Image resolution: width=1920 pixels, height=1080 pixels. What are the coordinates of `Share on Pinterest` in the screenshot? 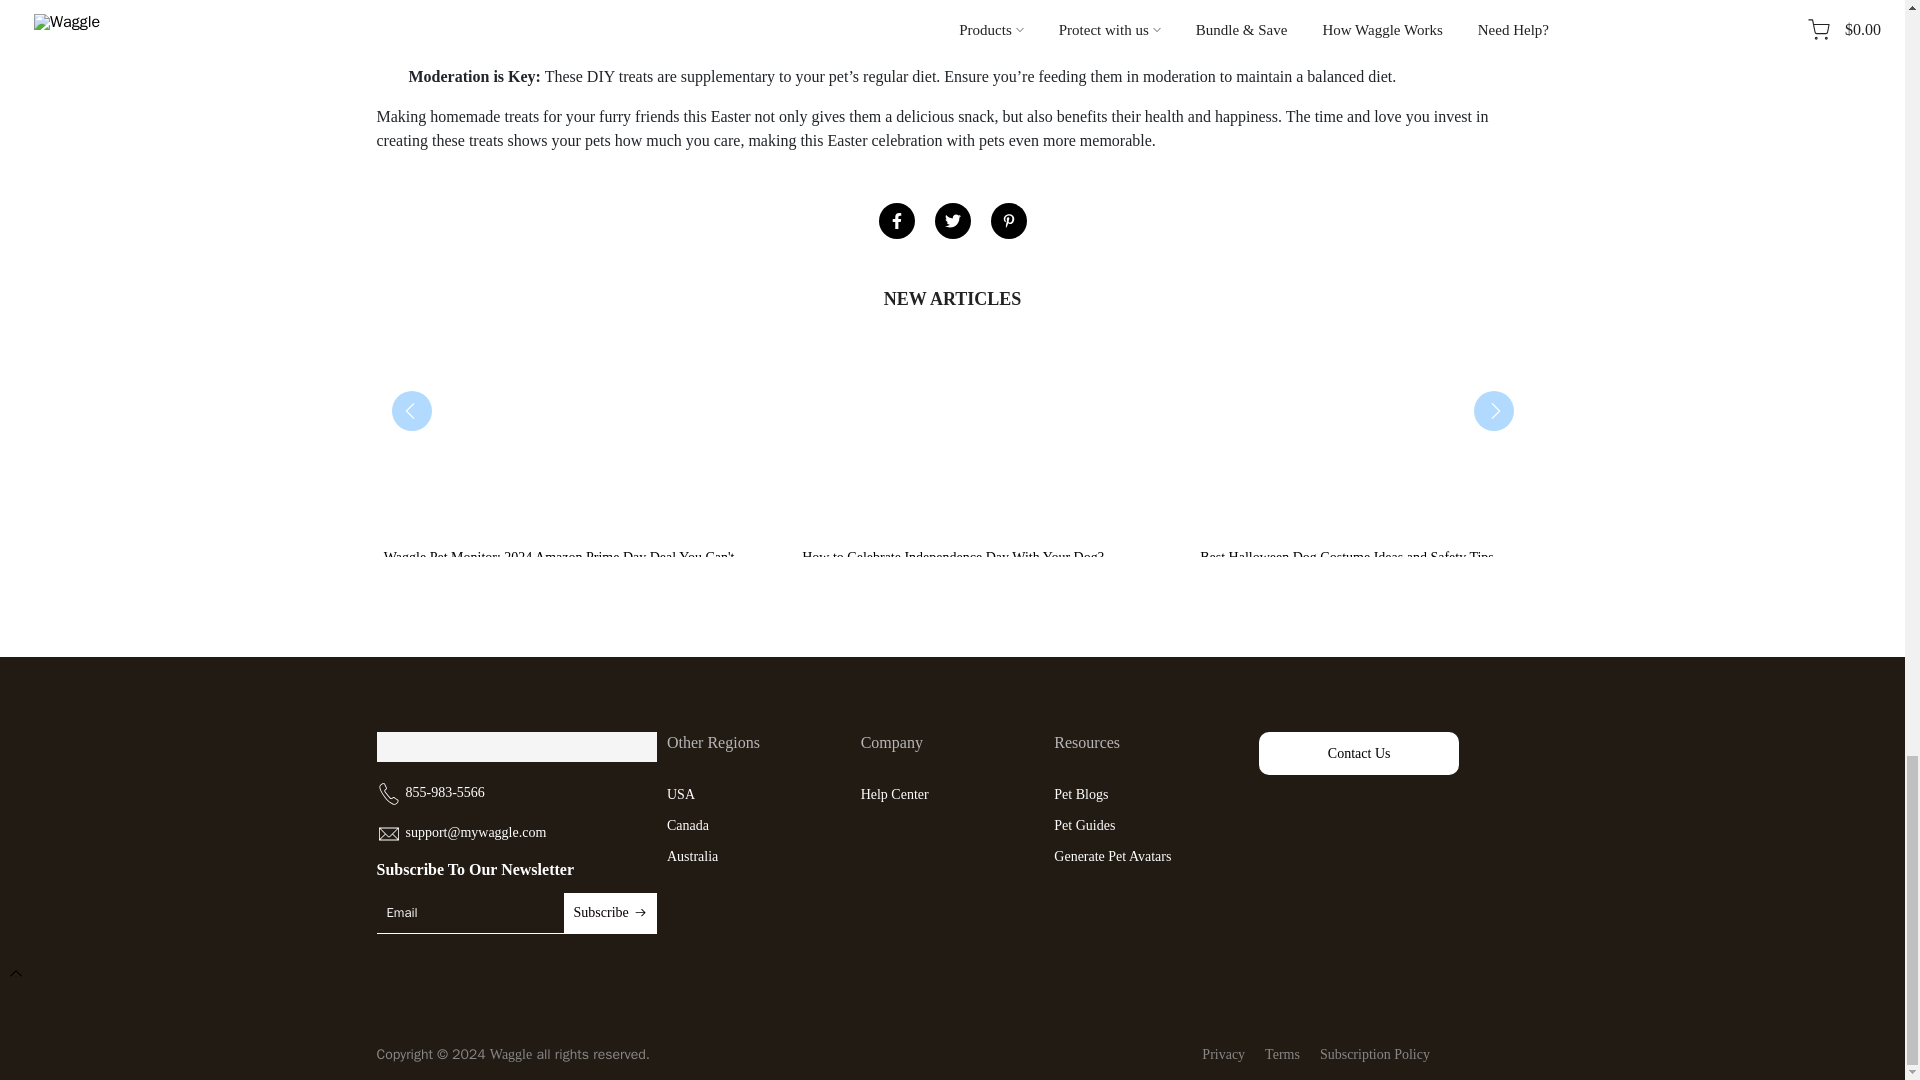 It's located at (1008, 220).